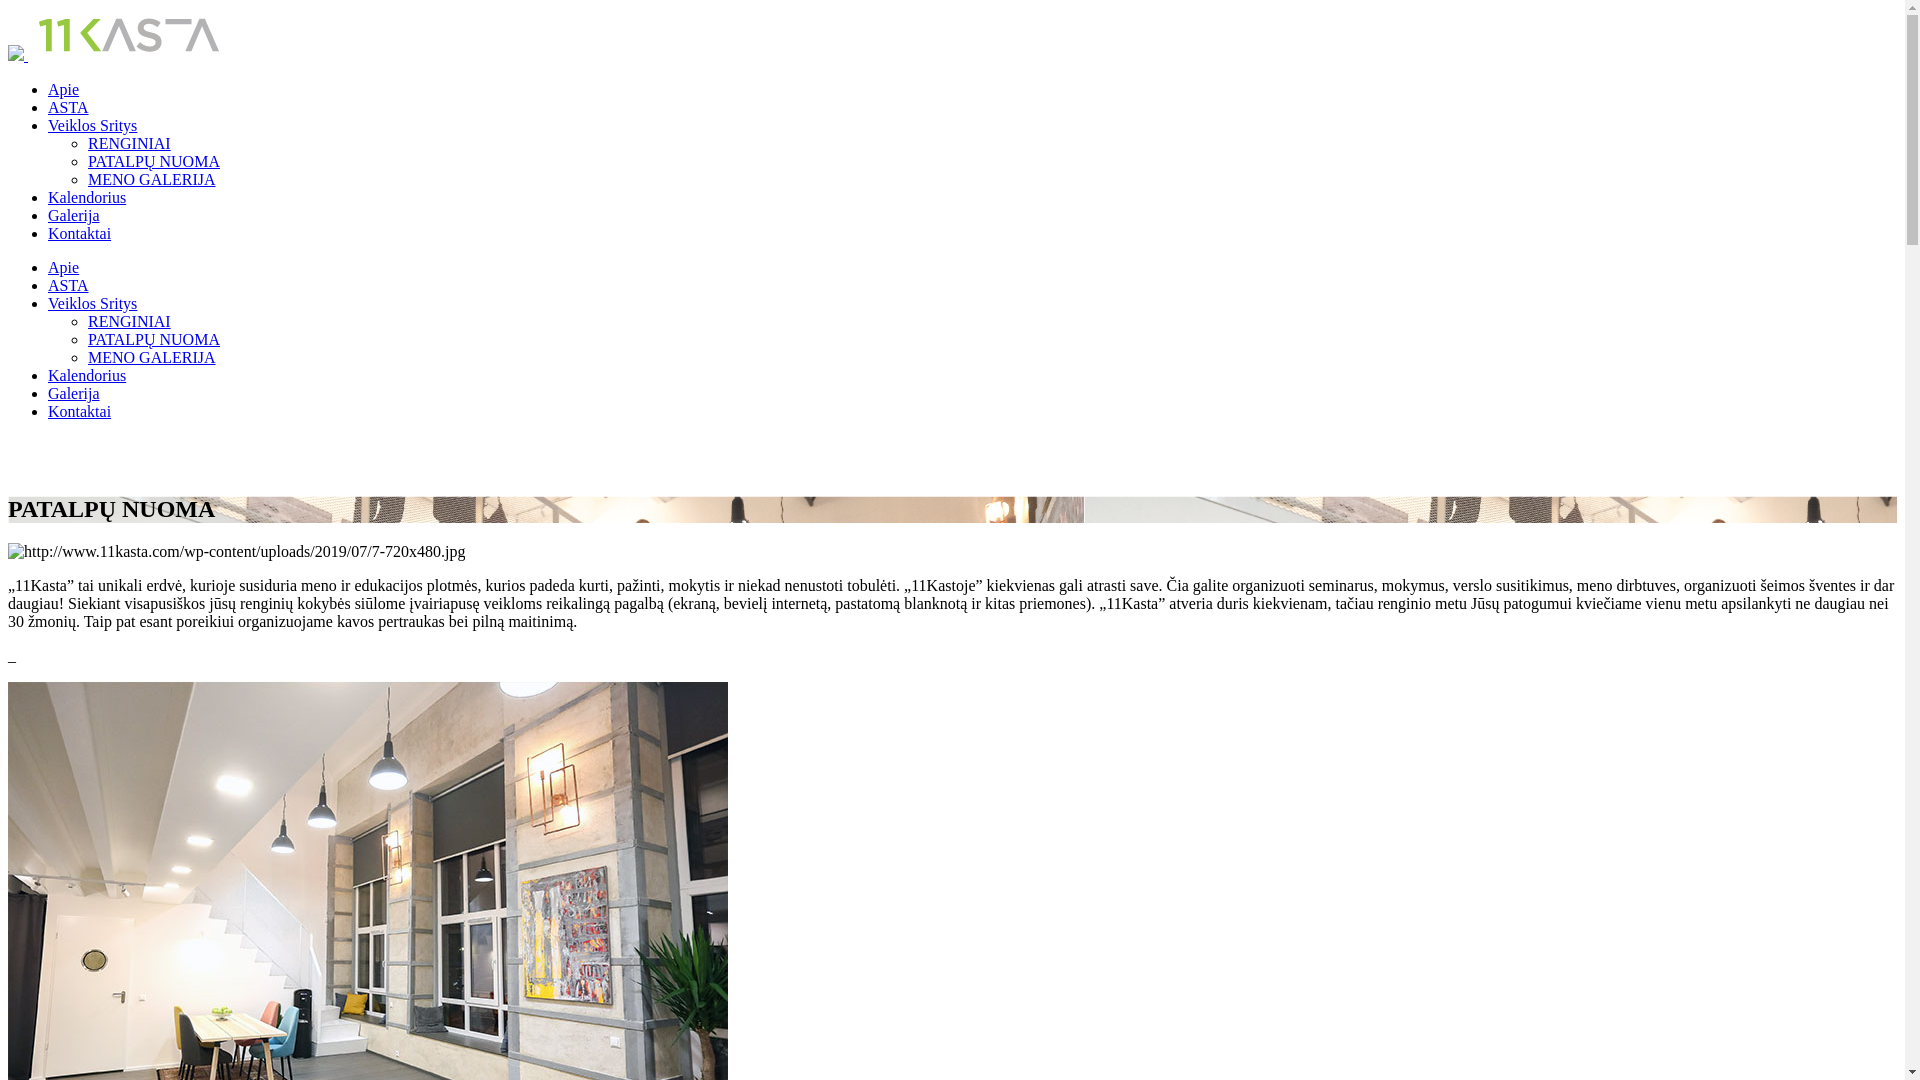  Describe the element at coordinates (80, 234) in the screenshot. I see `Kontaktai` at that location.